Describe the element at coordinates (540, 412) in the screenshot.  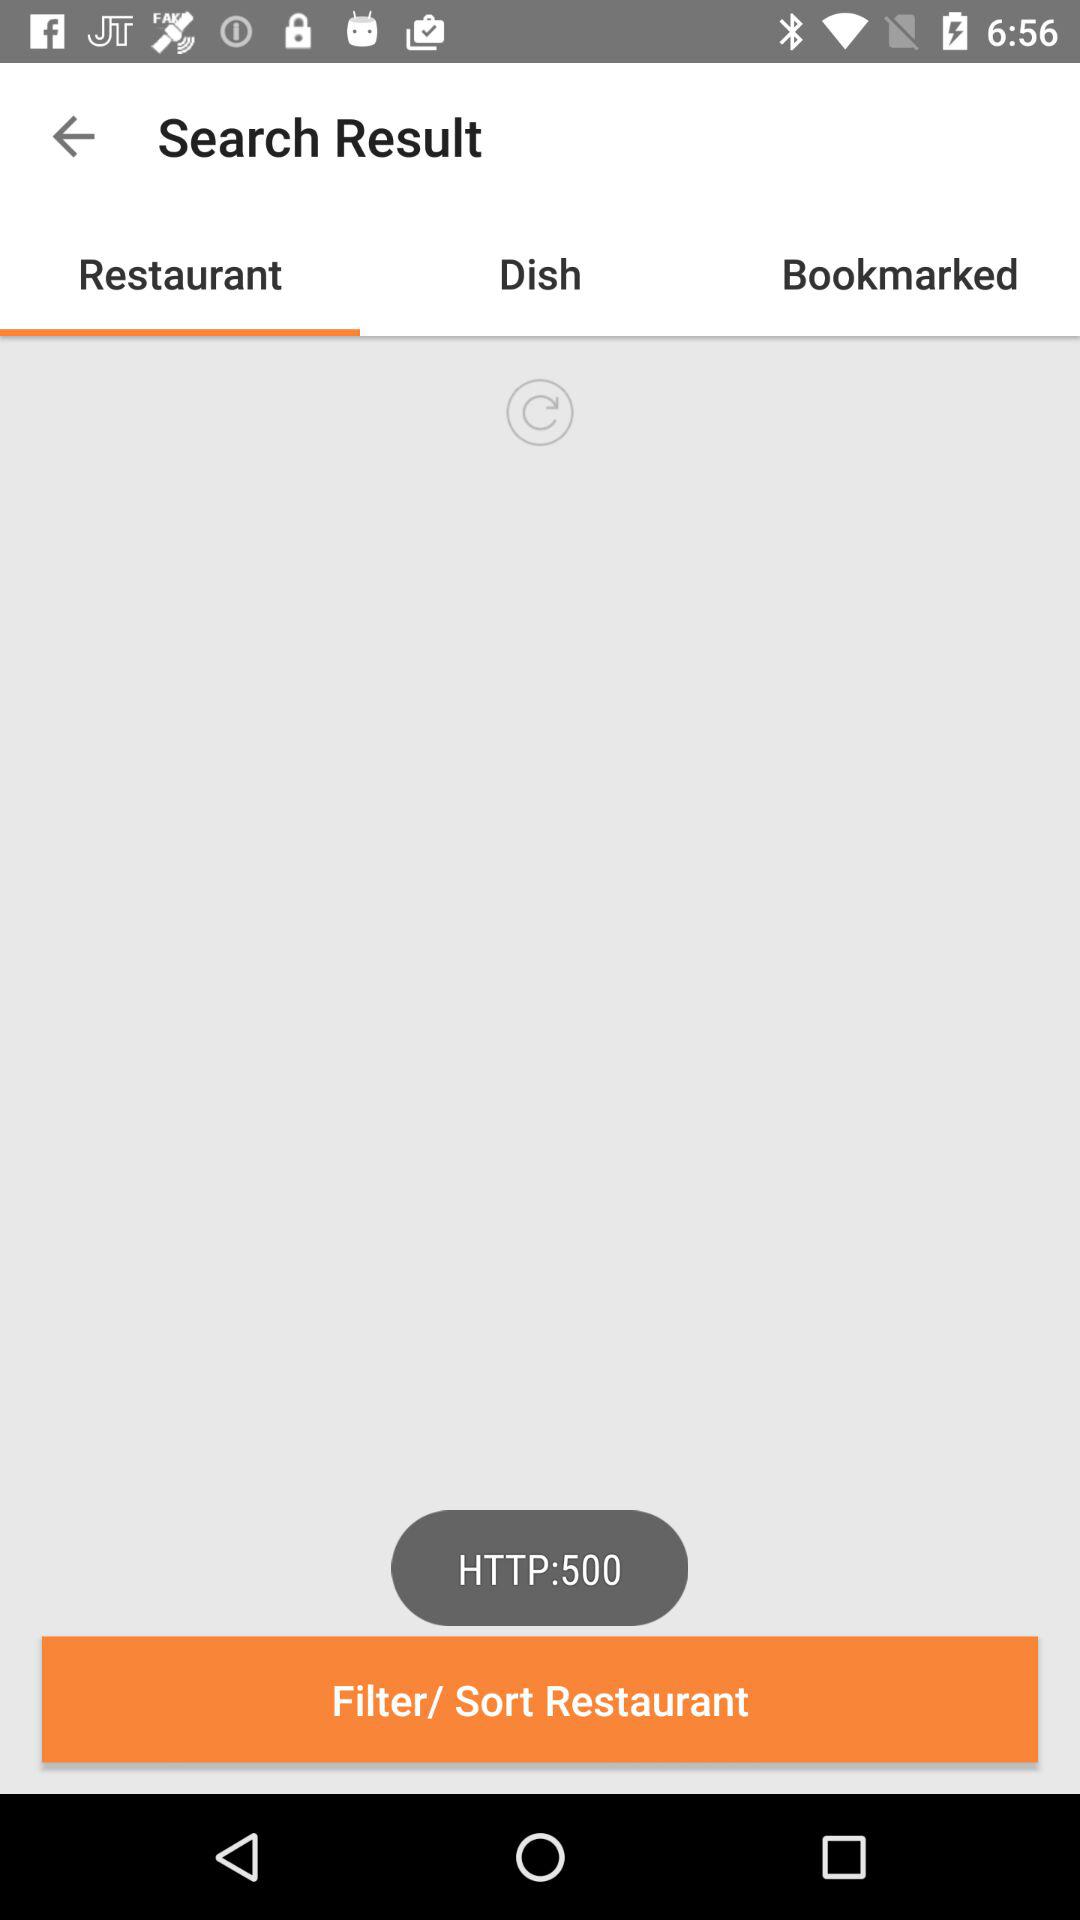
I see `refresh poage` at that location.